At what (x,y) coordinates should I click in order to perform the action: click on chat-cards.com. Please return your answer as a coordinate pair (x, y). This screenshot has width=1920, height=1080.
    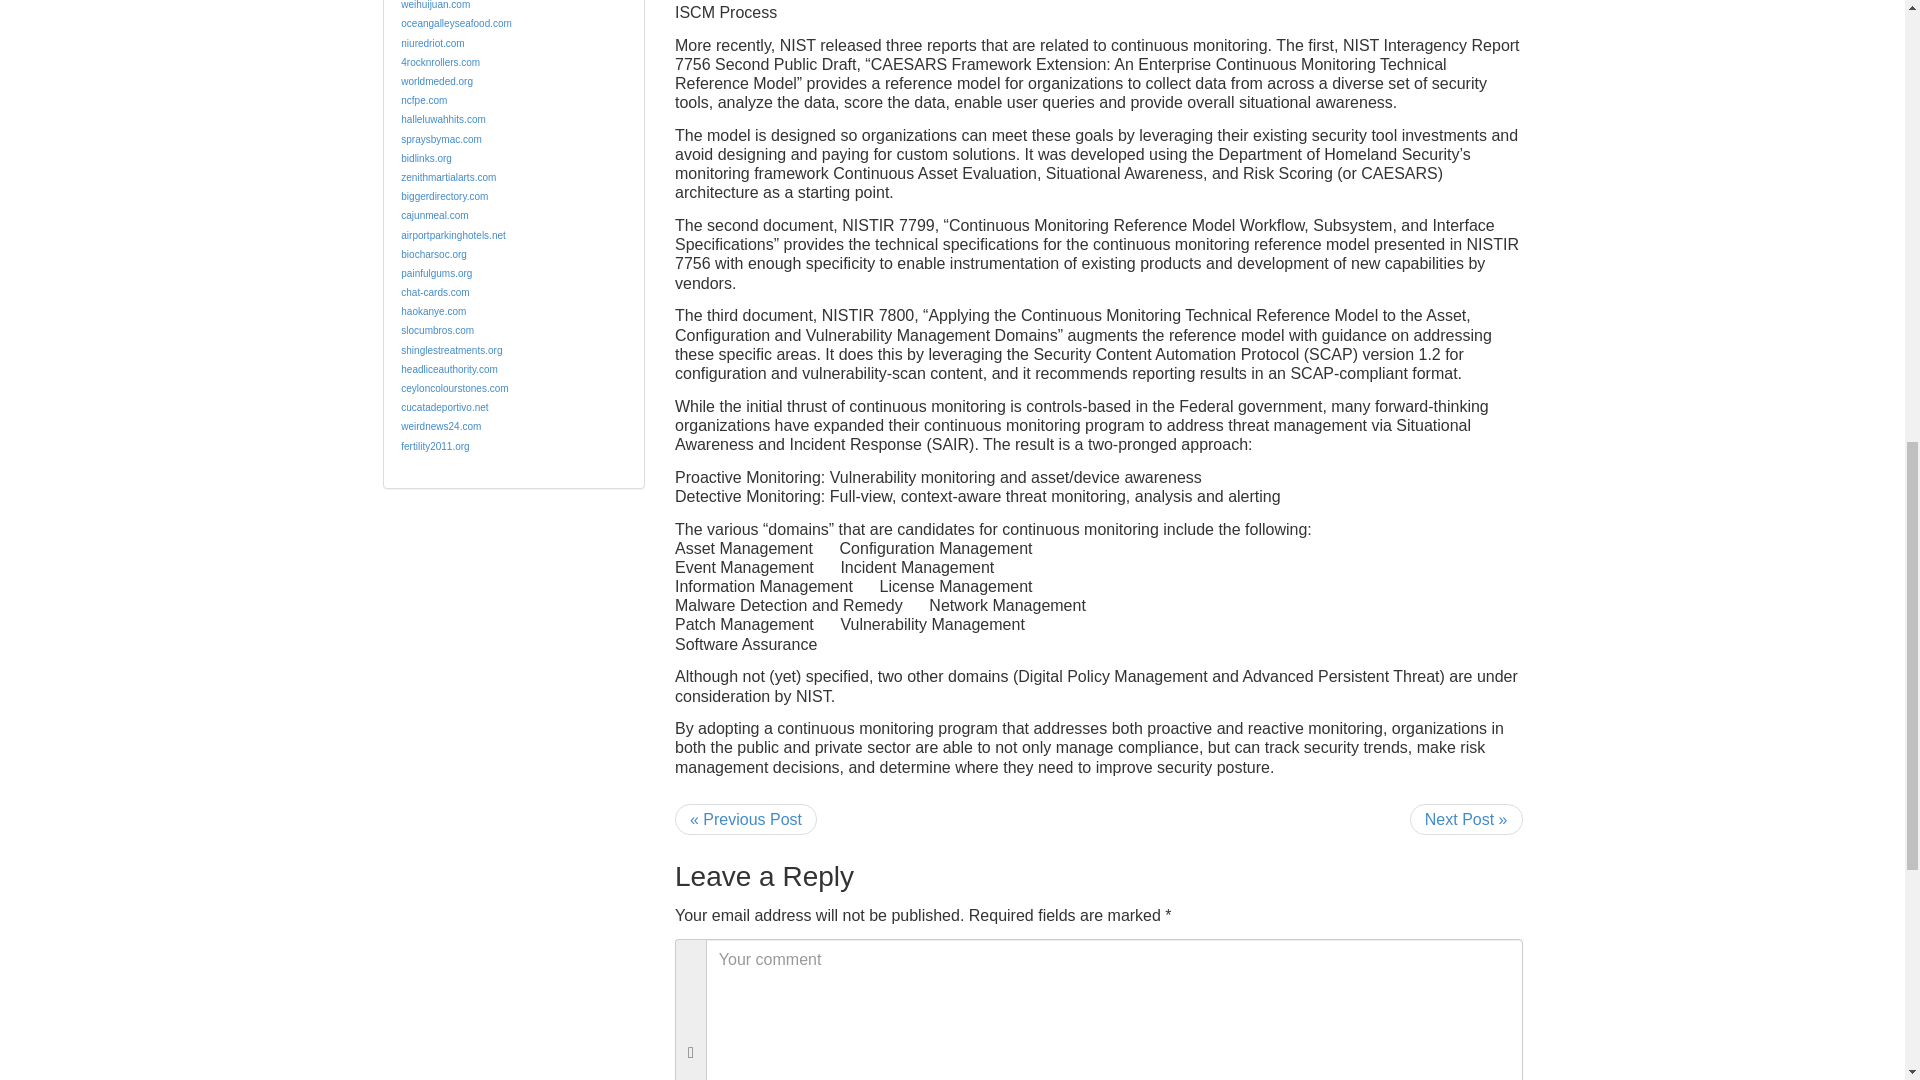
    Looking at the image, I should click on (434, 292).